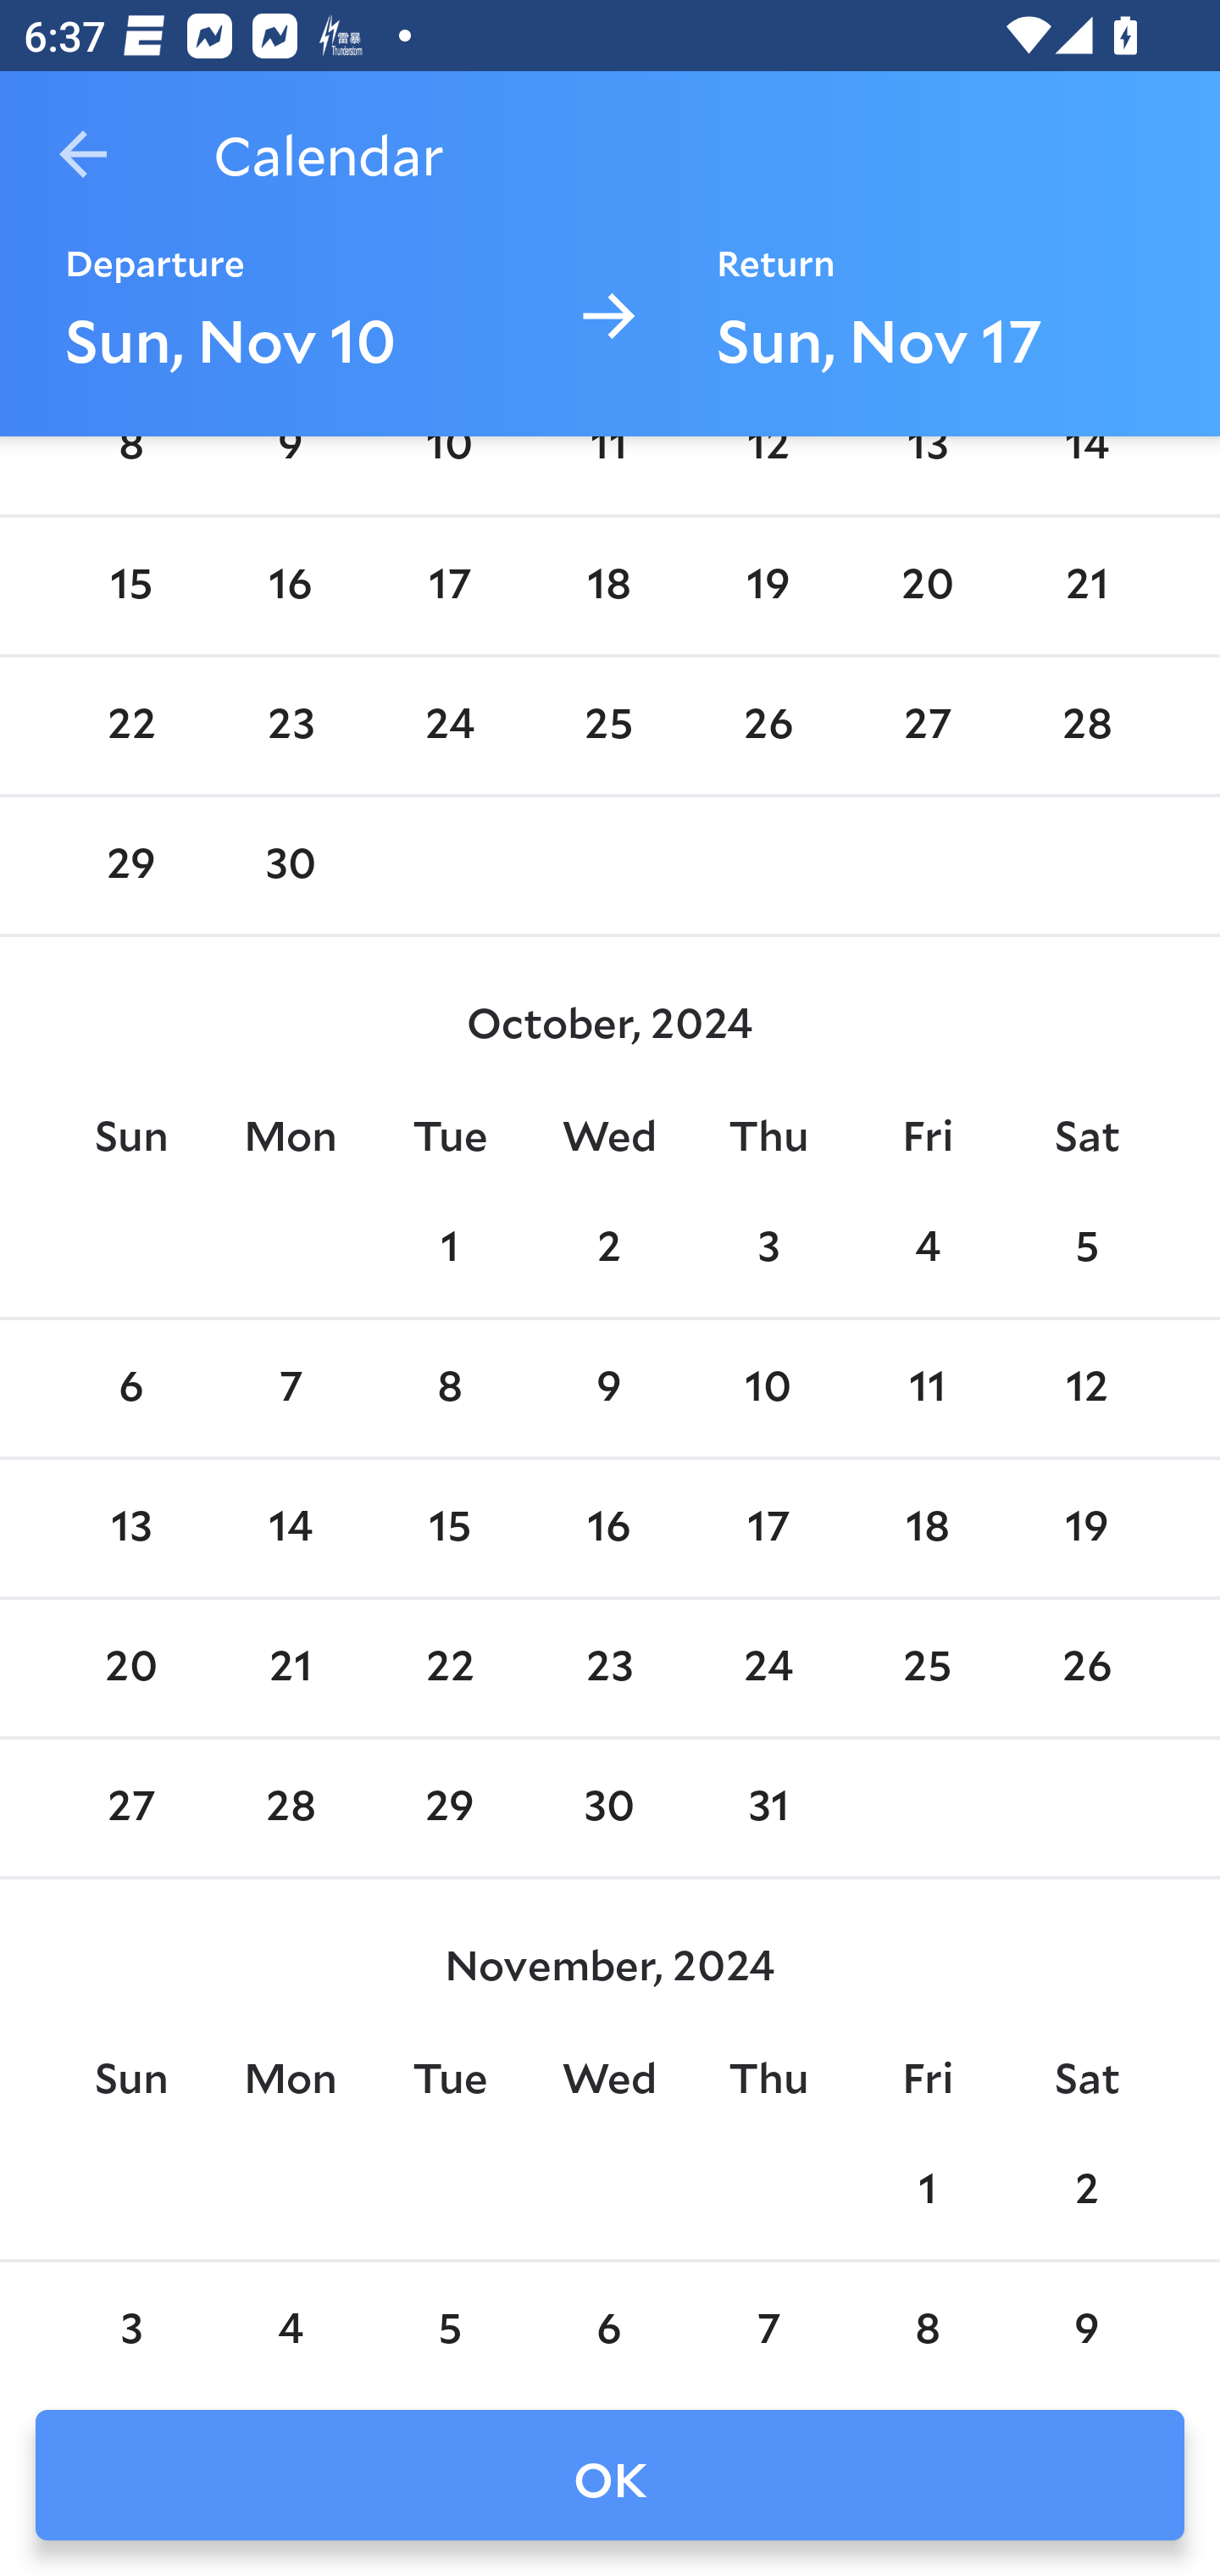 Image resolution: width=1220 pixels, height=2576 pixels. What do you see at coordinates (130, 726) in the screenshot?
I see `22` at bounding box center [130, 726].